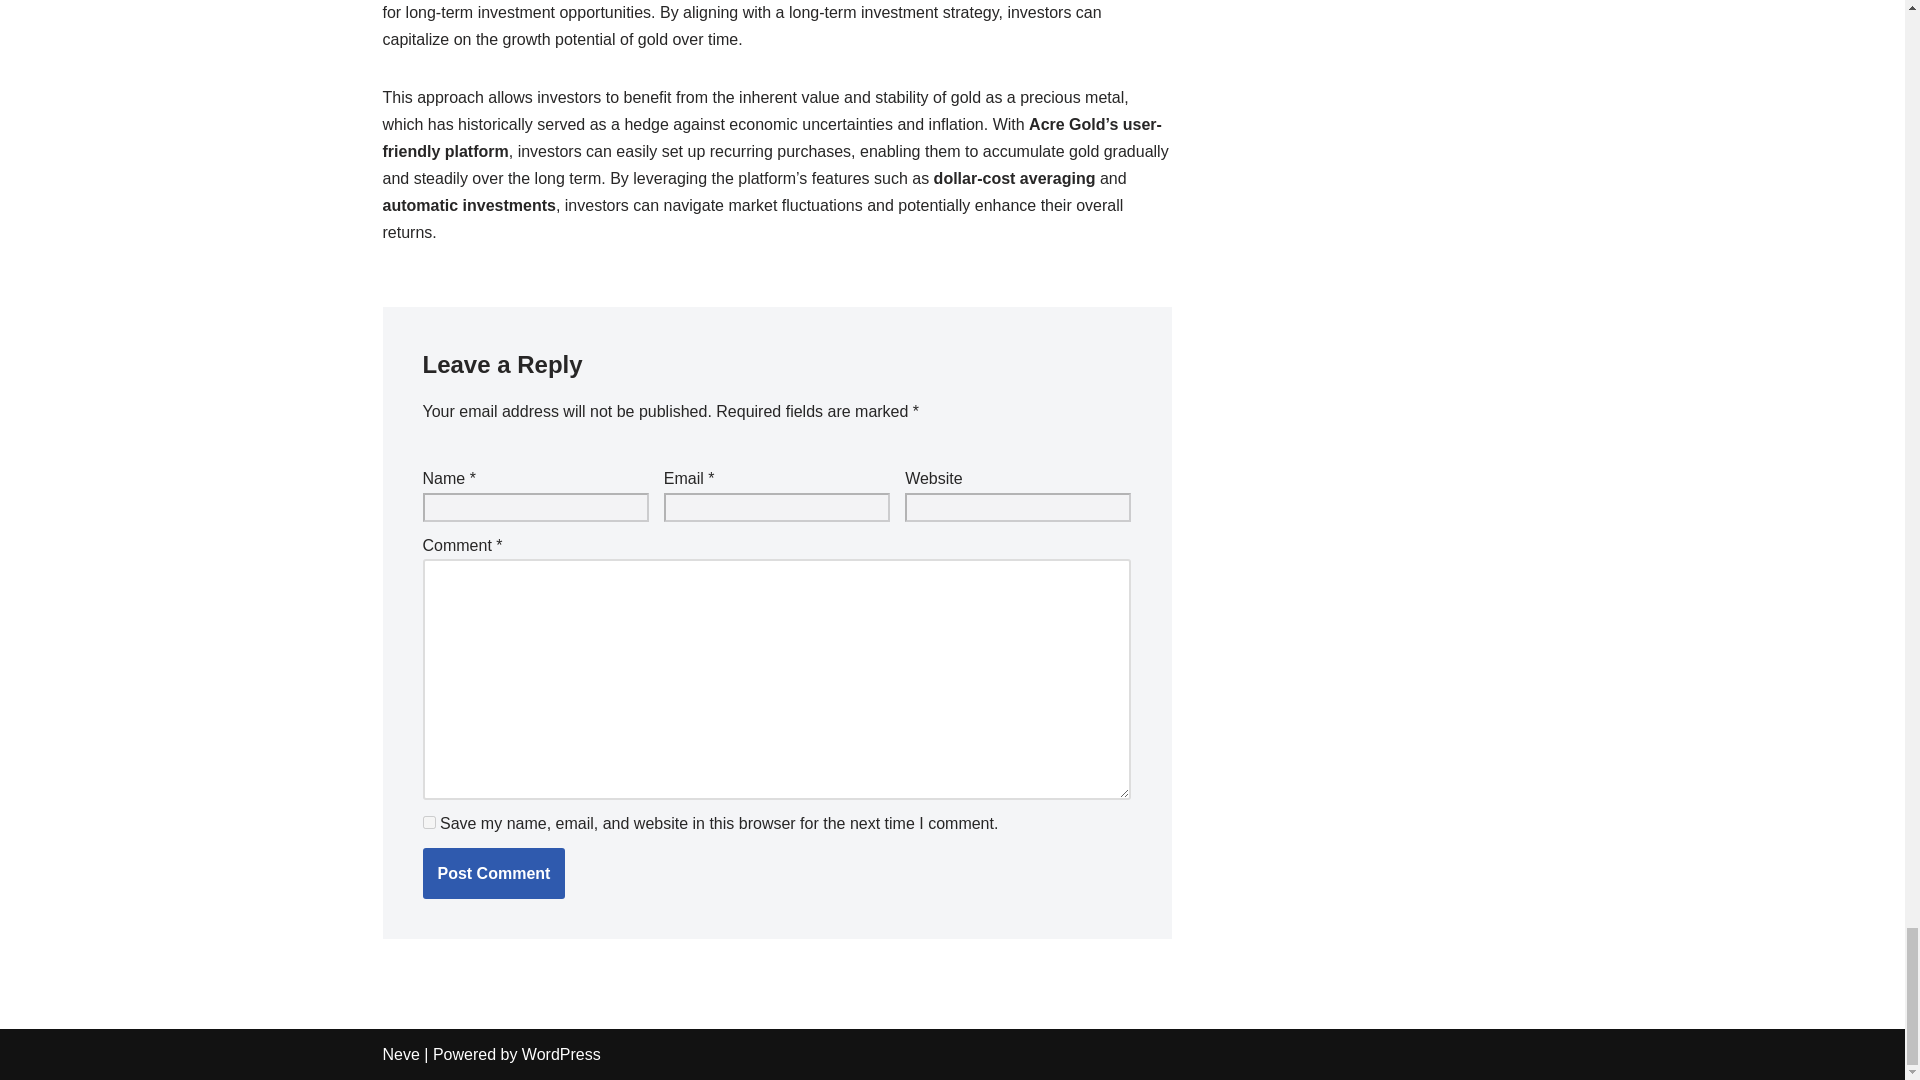 This screenshot has height=1080, width=1920. Describe the element at coordinates (561, 1054) in the screenshot. I see `WordPress` at that location.